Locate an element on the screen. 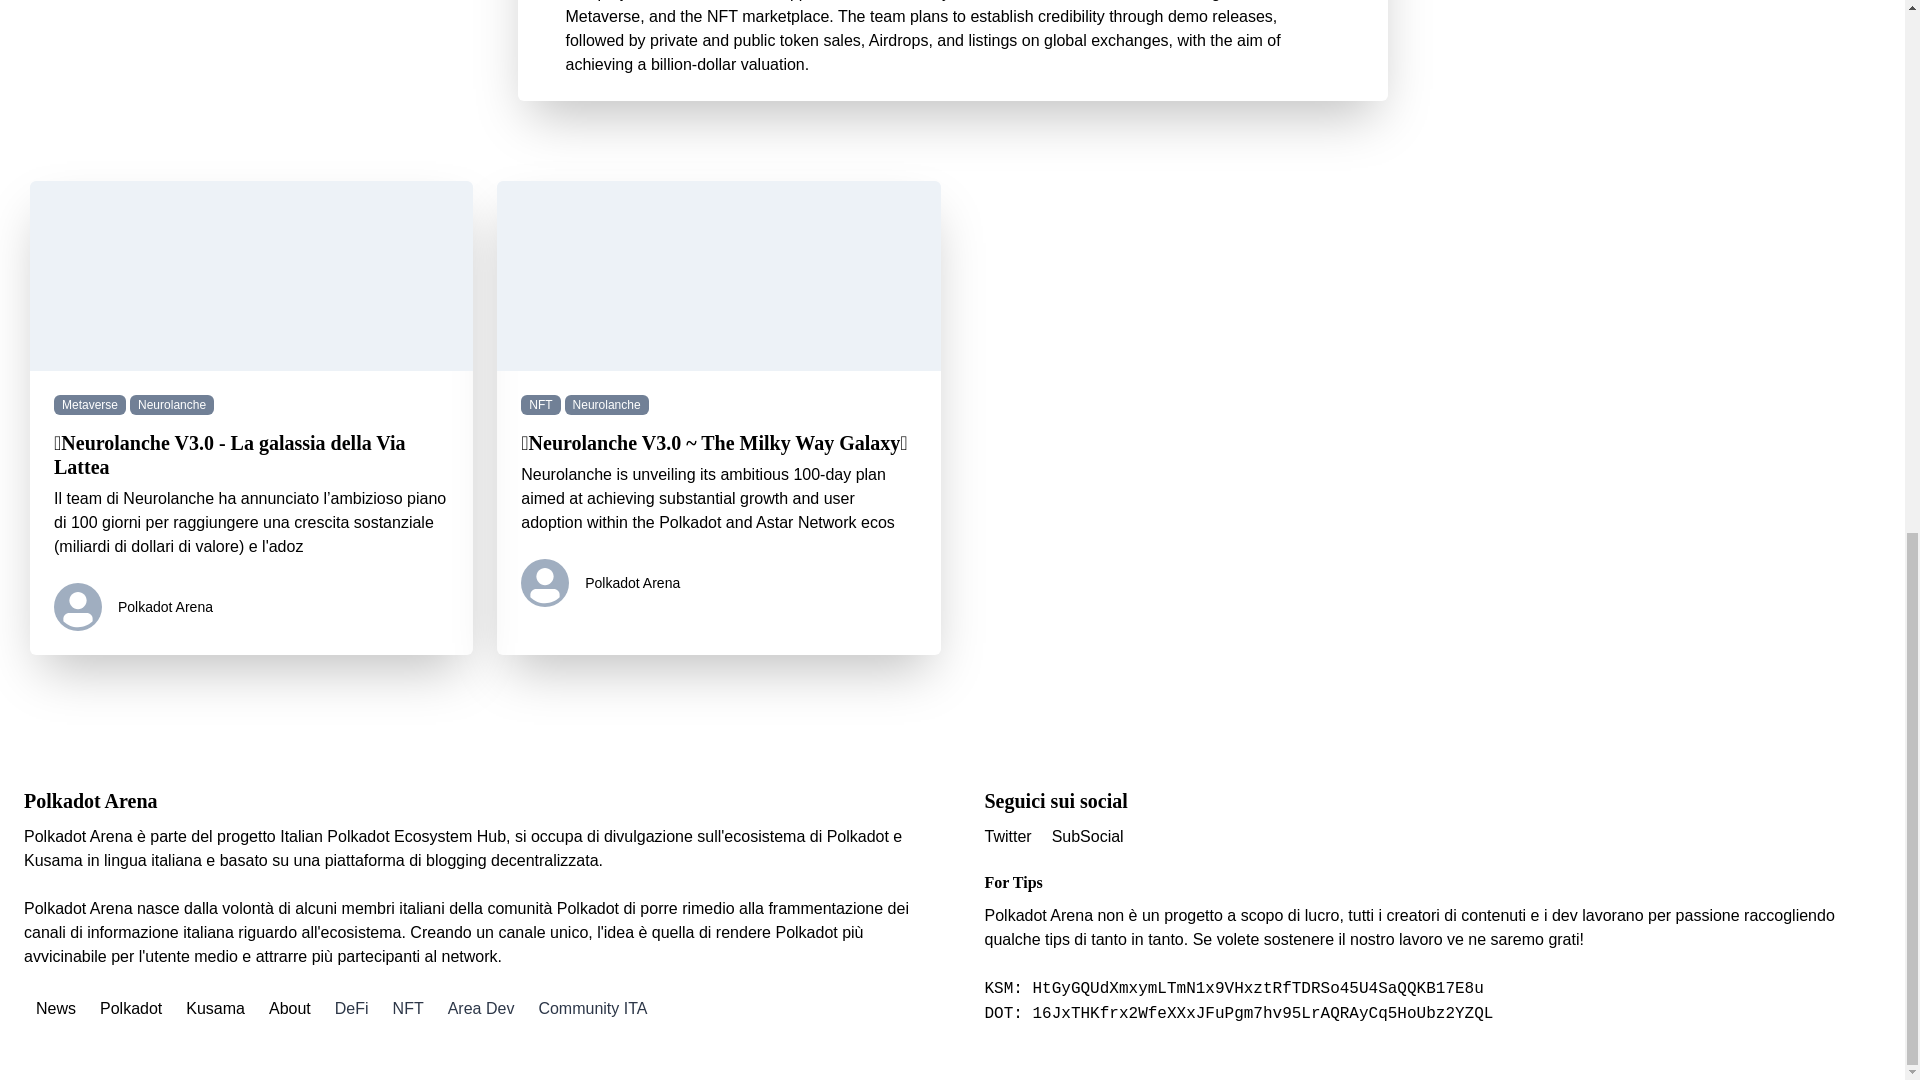 This screenshot has height=1080, width=1920. DeFi is located at coordinates (351, 1008).